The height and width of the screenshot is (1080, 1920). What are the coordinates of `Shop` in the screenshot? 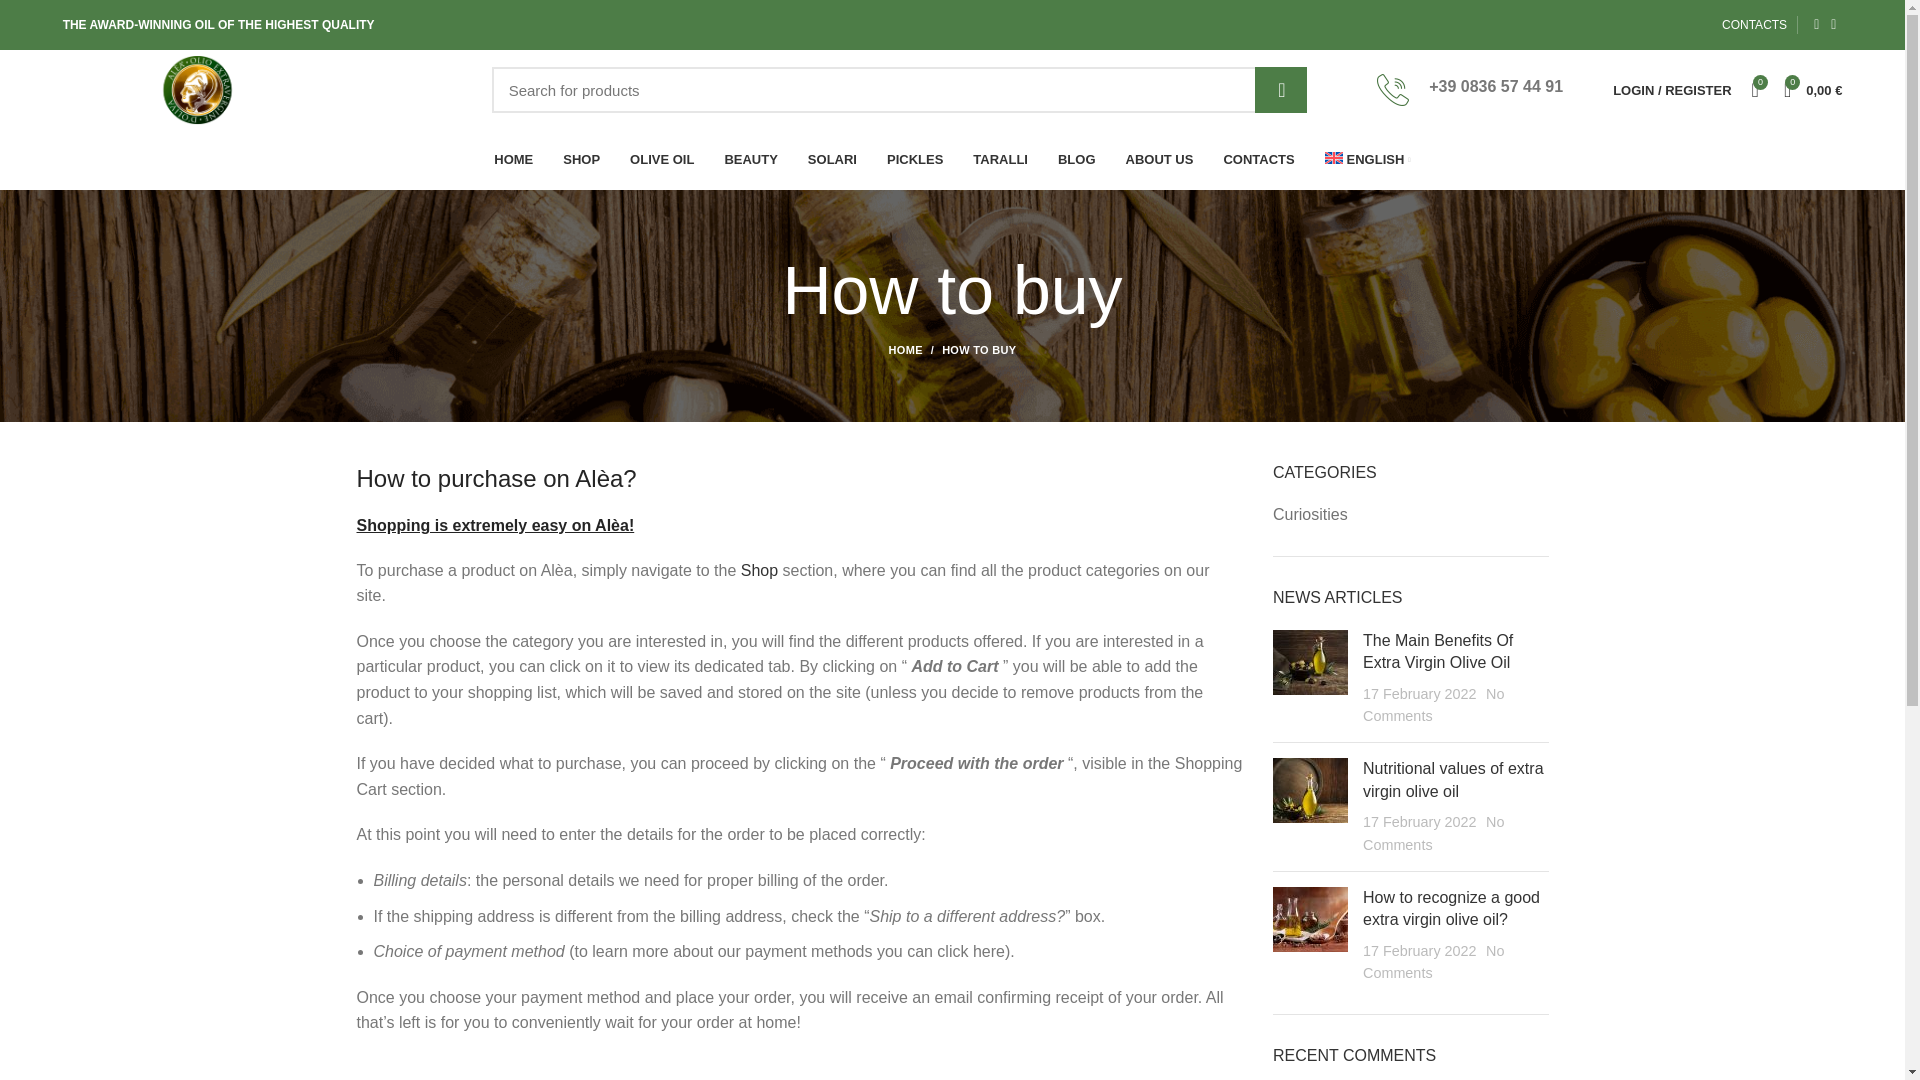 It's located at (759, 570).